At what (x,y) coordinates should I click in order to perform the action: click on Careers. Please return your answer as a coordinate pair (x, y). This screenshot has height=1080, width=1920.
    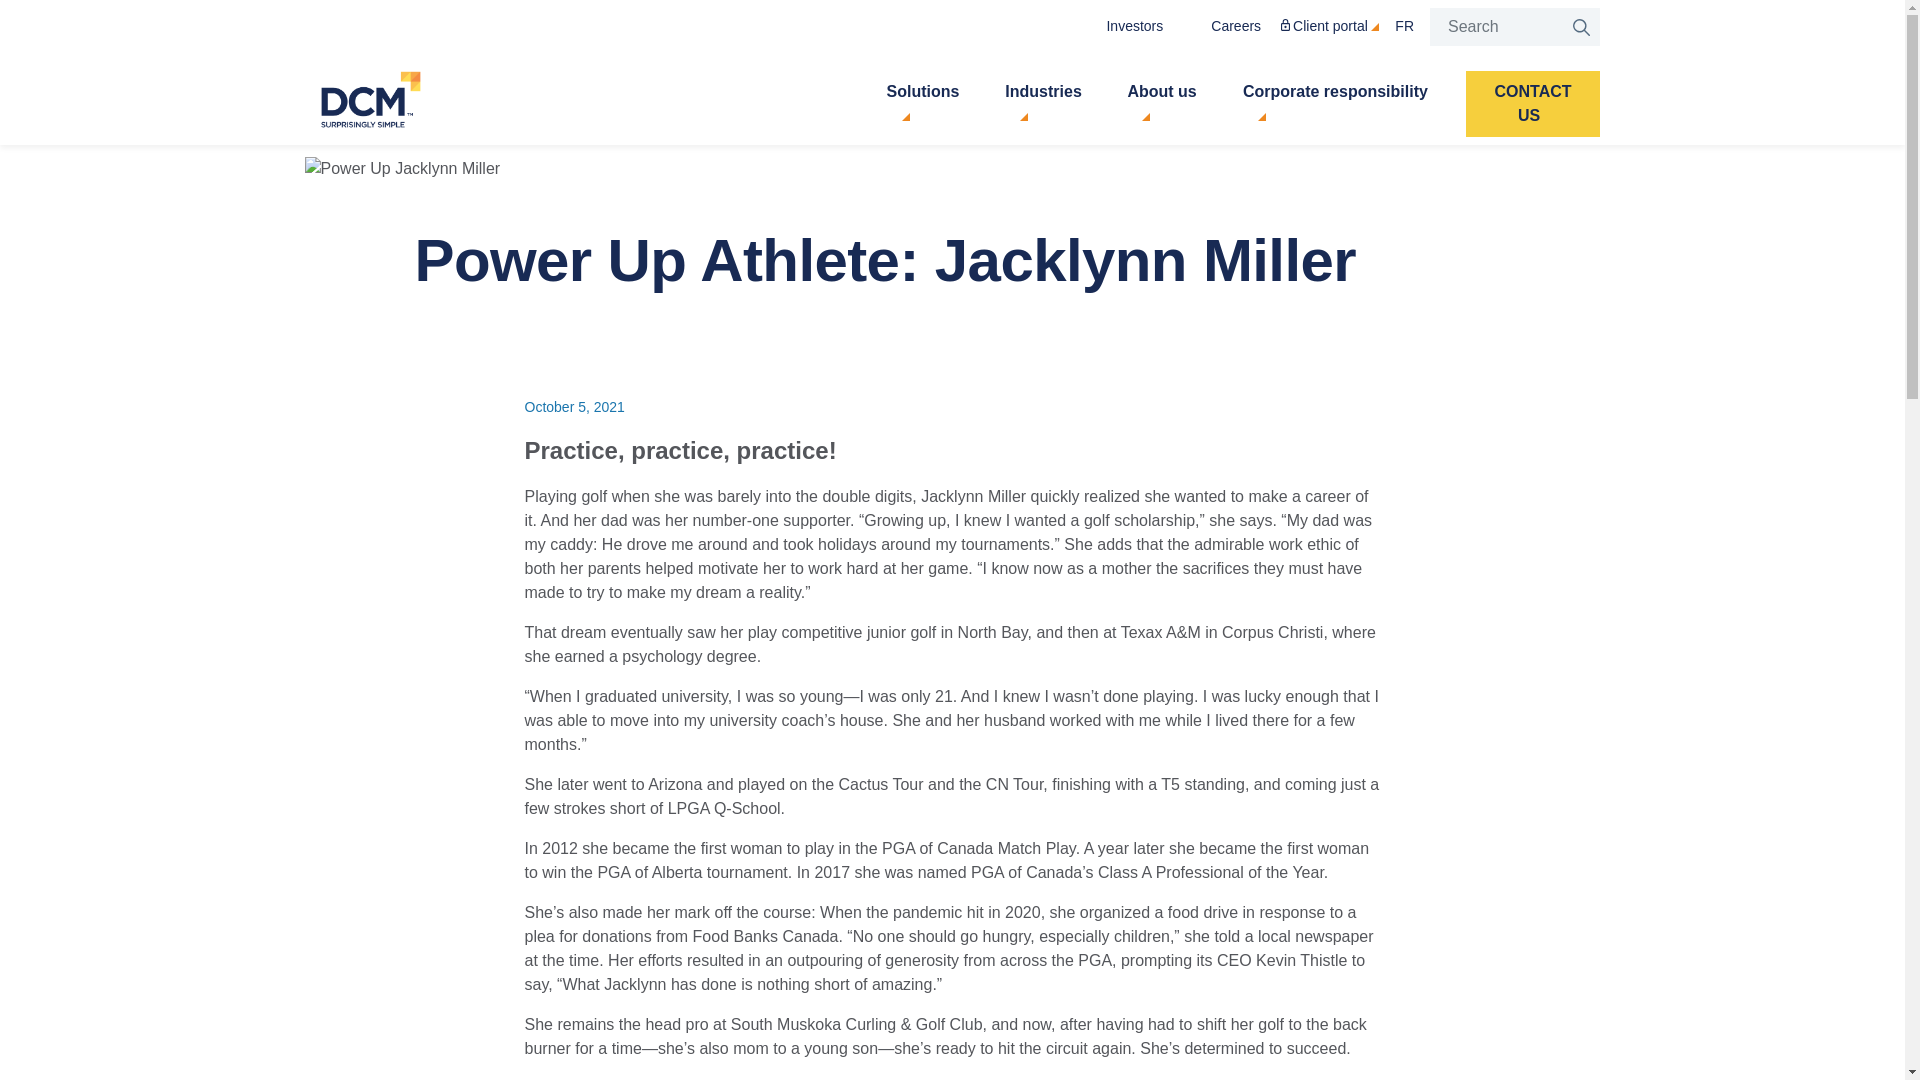
    Looking at the image, I should click on (1228, 26).